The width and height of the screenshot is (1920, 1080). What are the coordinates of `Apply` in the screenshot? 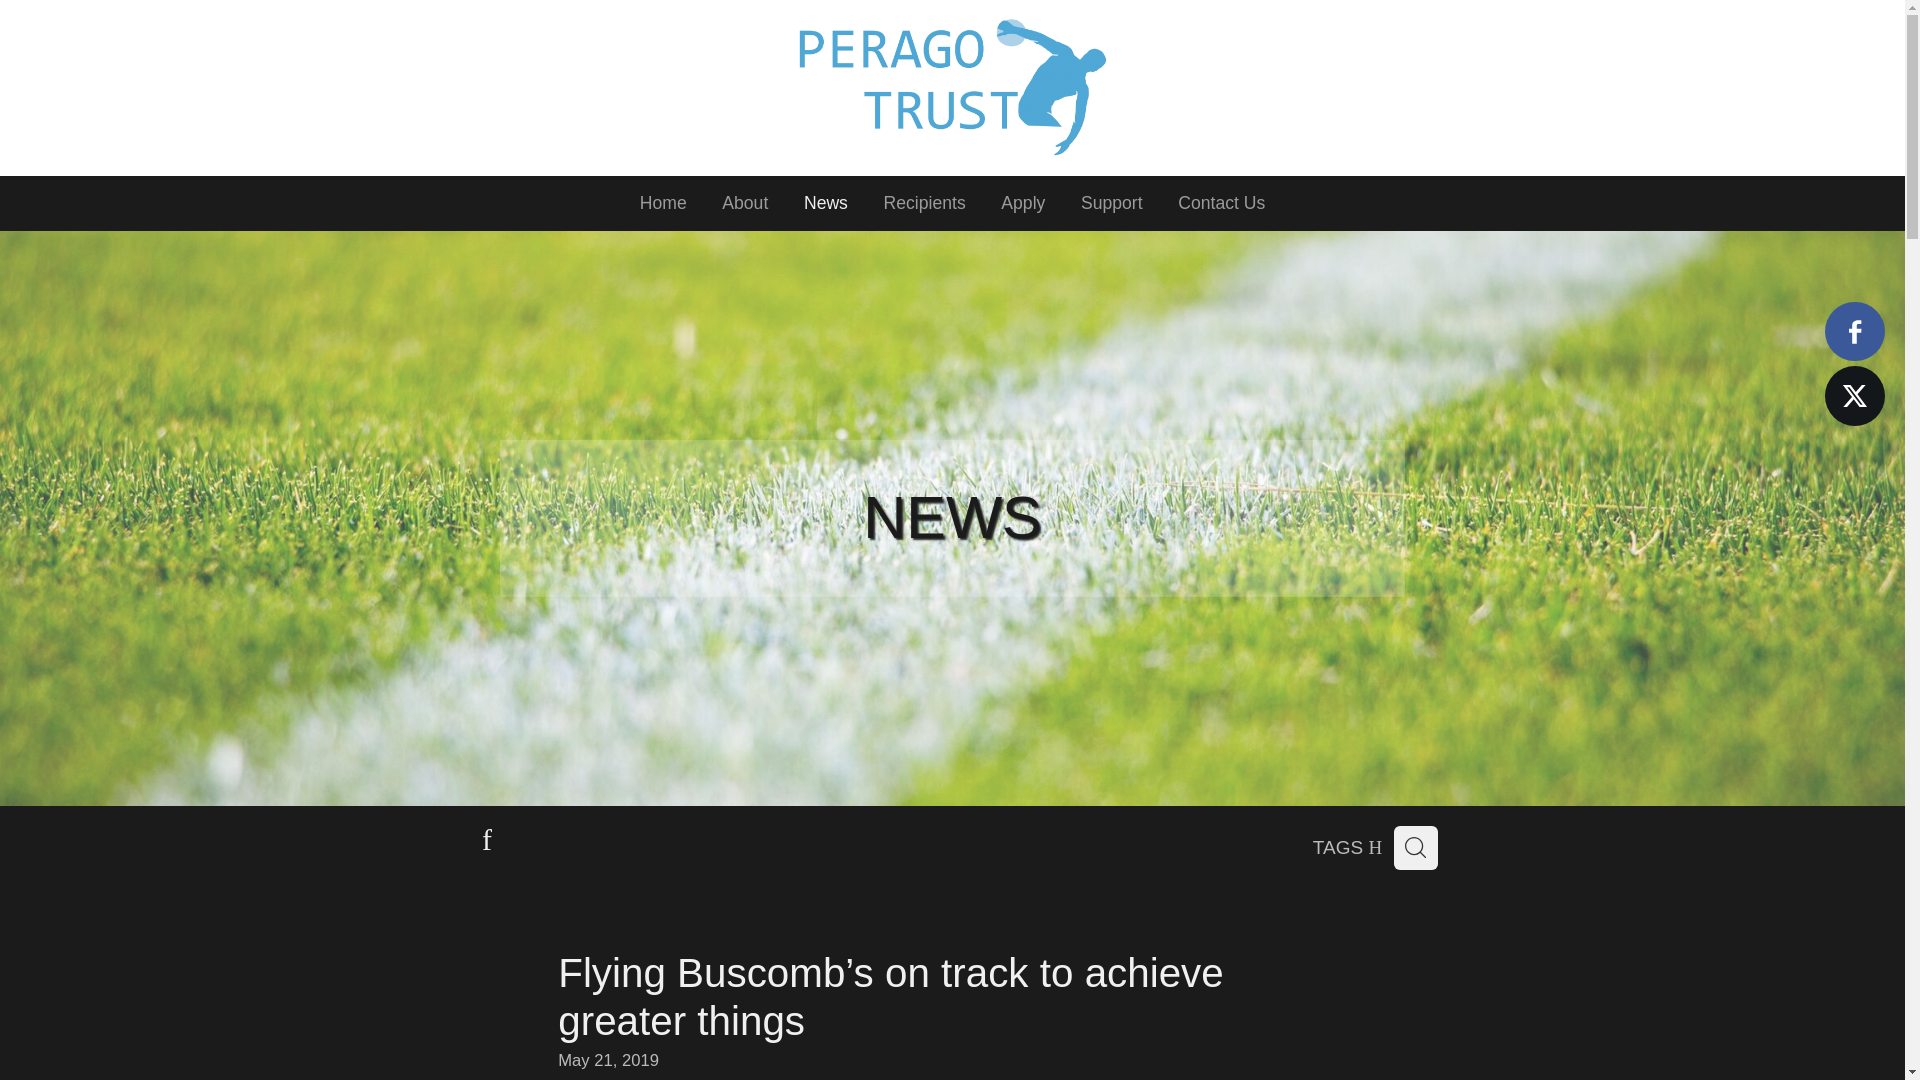 It's located at (1023, 204).